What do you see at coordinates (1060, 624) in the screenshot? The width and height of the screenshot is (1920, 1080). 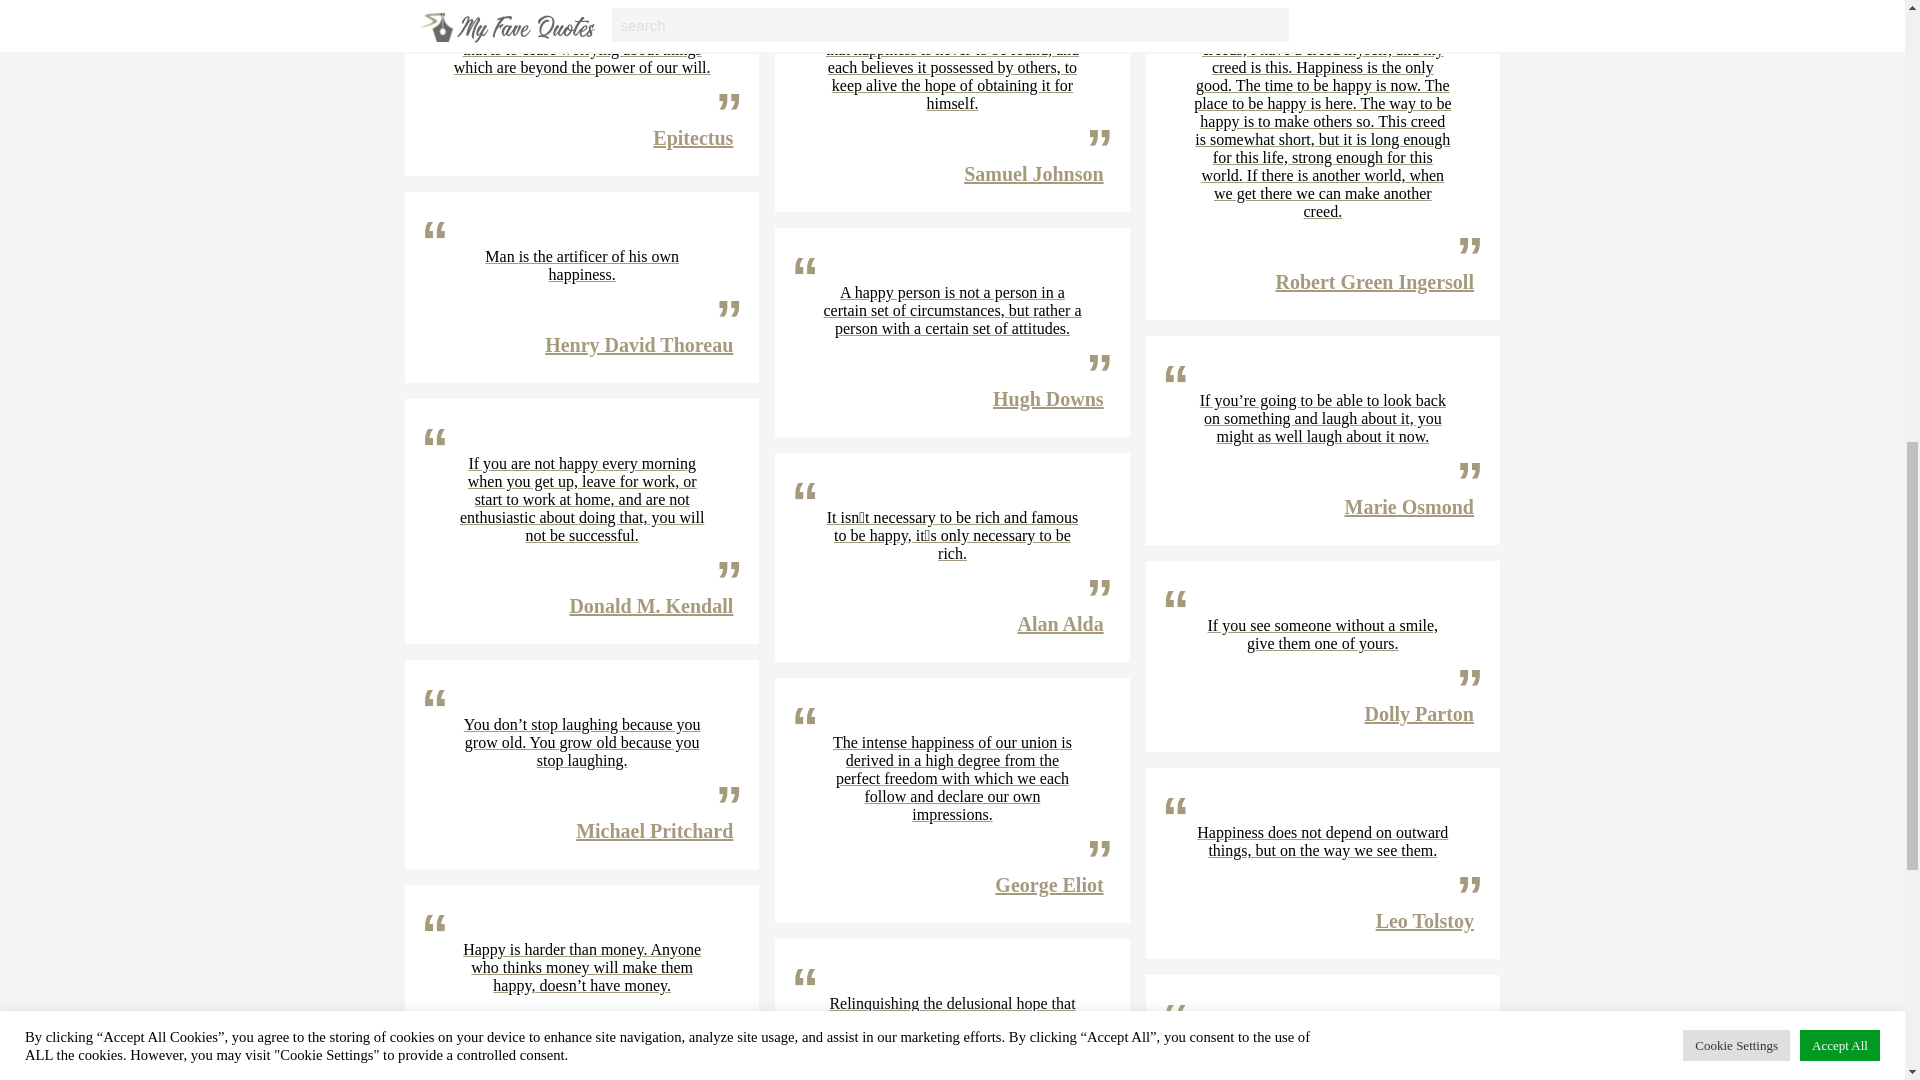 I see `Alan Alda` at bounding box center [1060, 624].